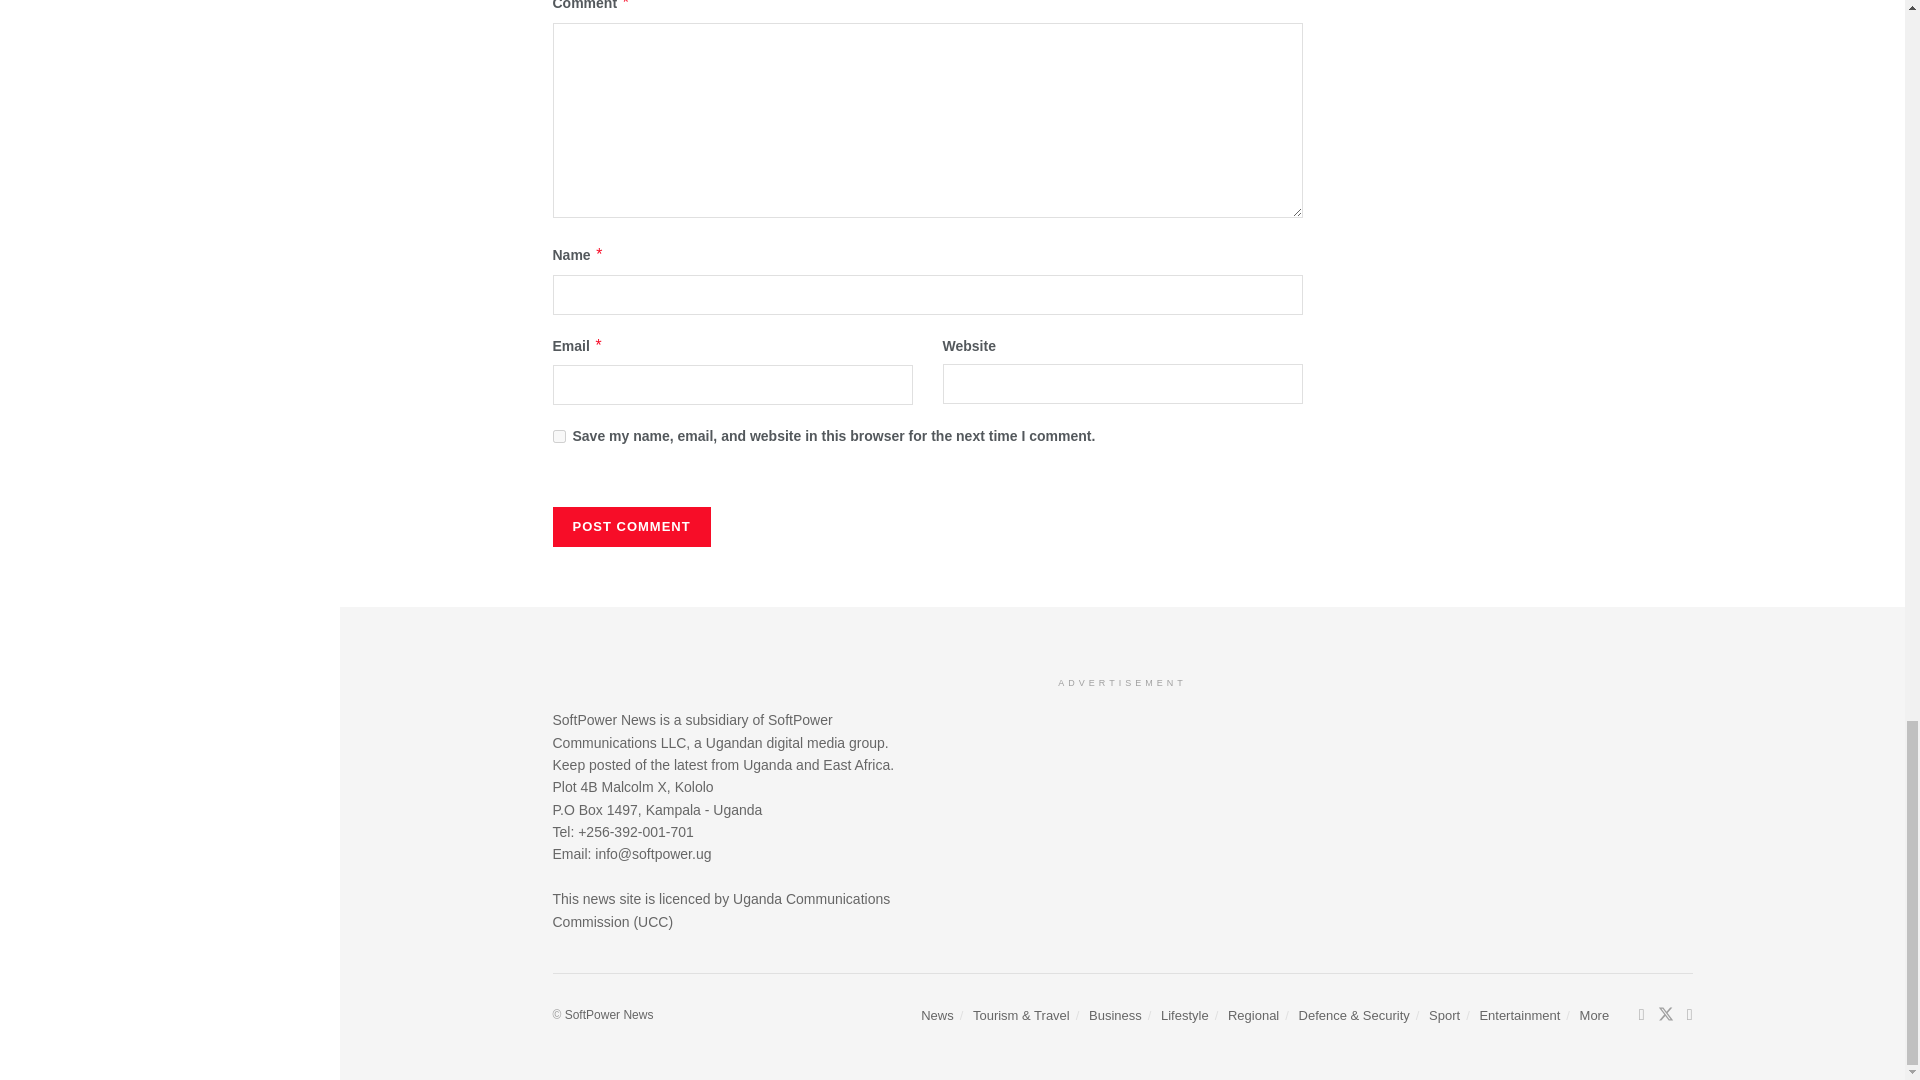 The width and height of the screenshot is (1920, 1080). Describe the element at coordinates (609, 1014) in the screenshot. I see `SoftPower News` at that location.